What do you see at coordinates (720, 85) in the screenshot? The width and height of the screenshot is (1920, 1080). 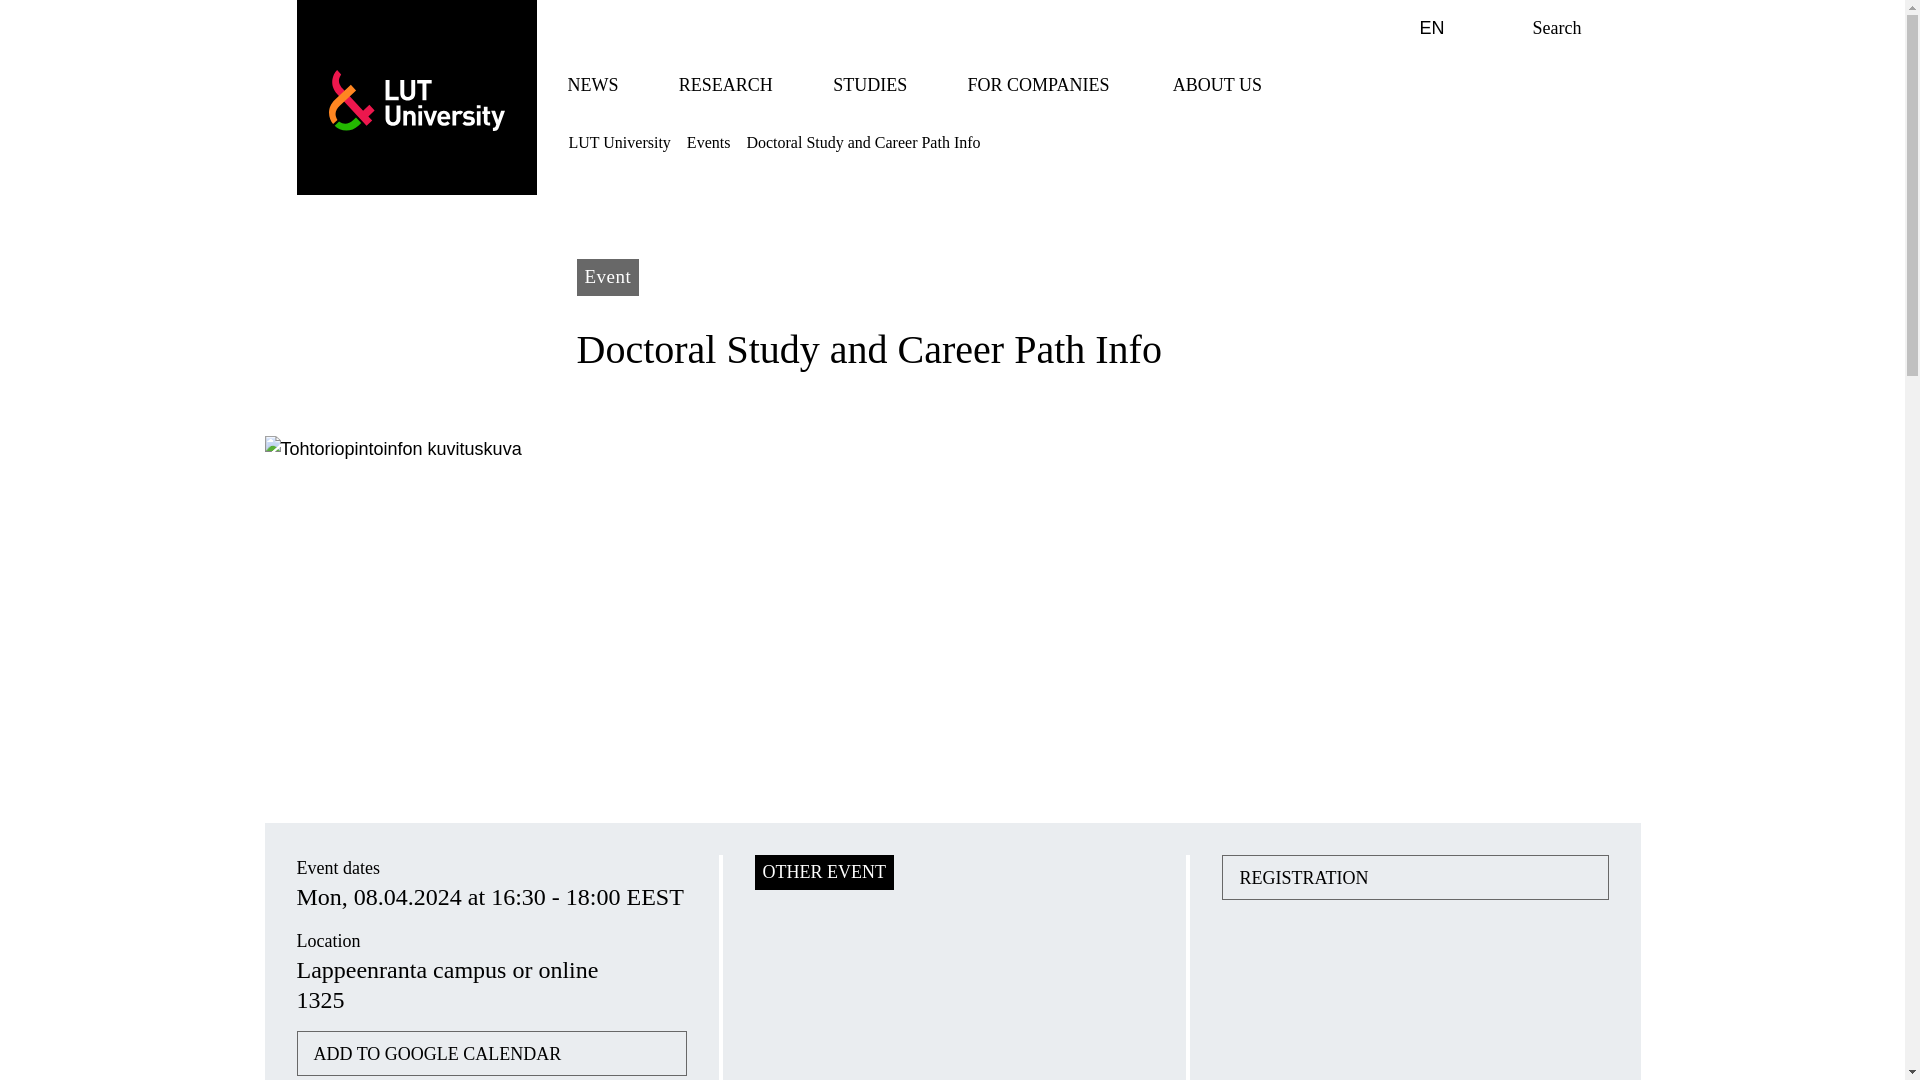 I see `Research` at bounding box center [720, 85].